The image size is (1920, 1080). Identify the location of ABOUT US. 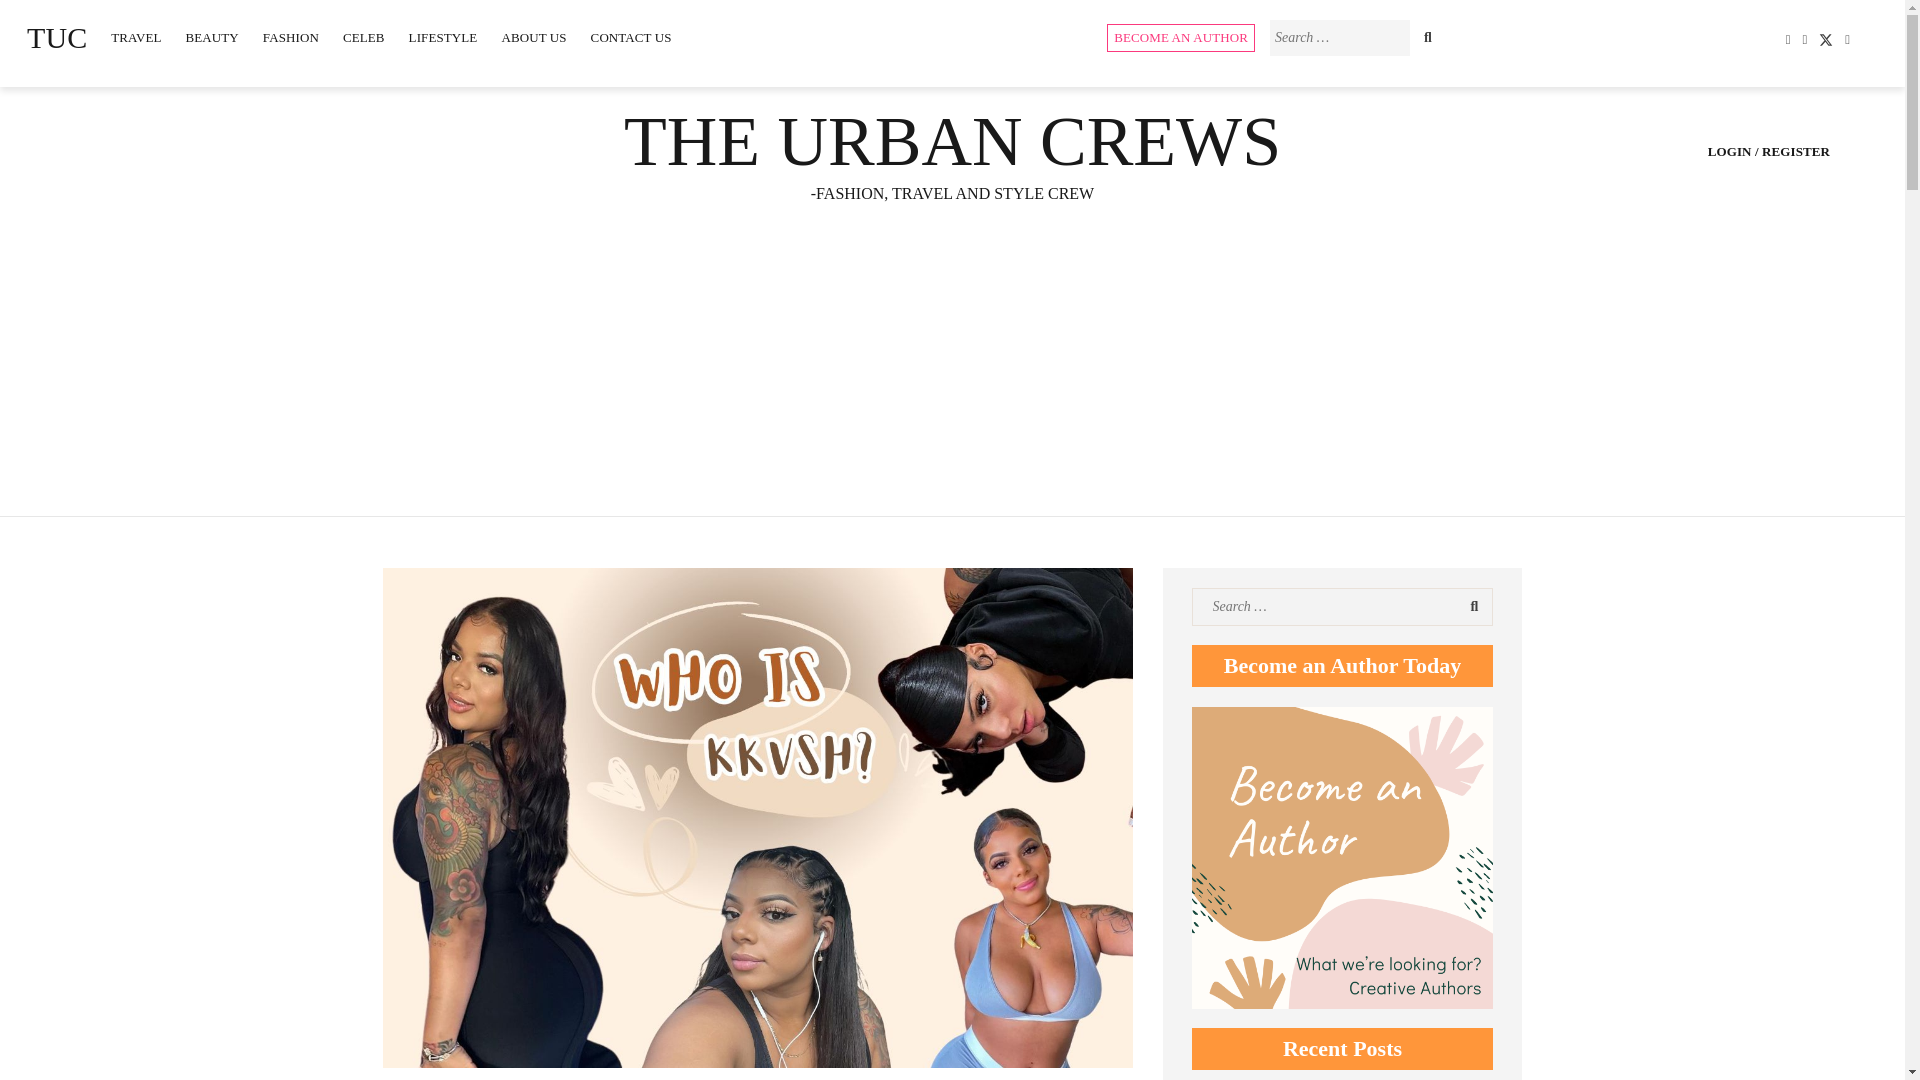
(533, 38).